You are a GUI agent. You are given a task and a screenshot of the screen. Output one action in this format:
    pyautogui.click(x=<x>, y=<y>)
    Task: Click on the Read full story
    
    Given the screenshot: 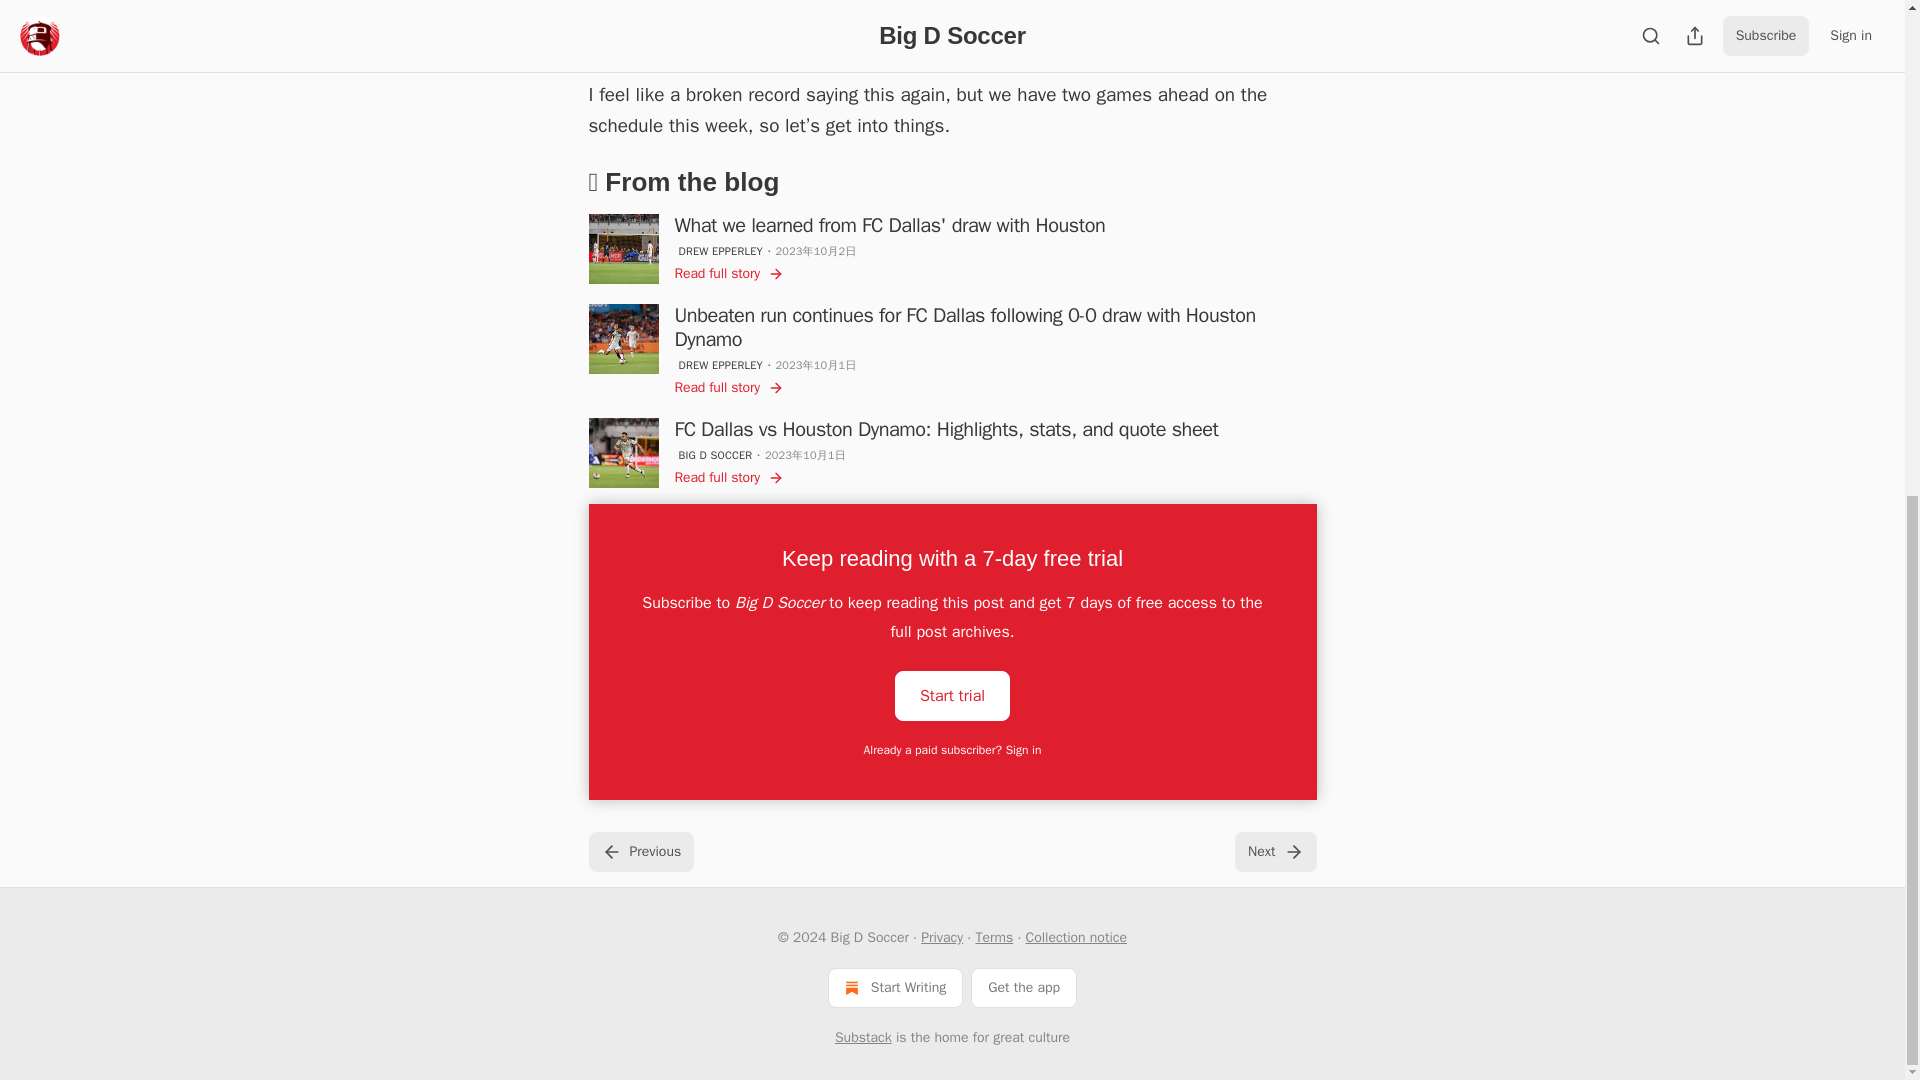 What is the action you would take?
    pyautogui.click(x=728, y=274)
    